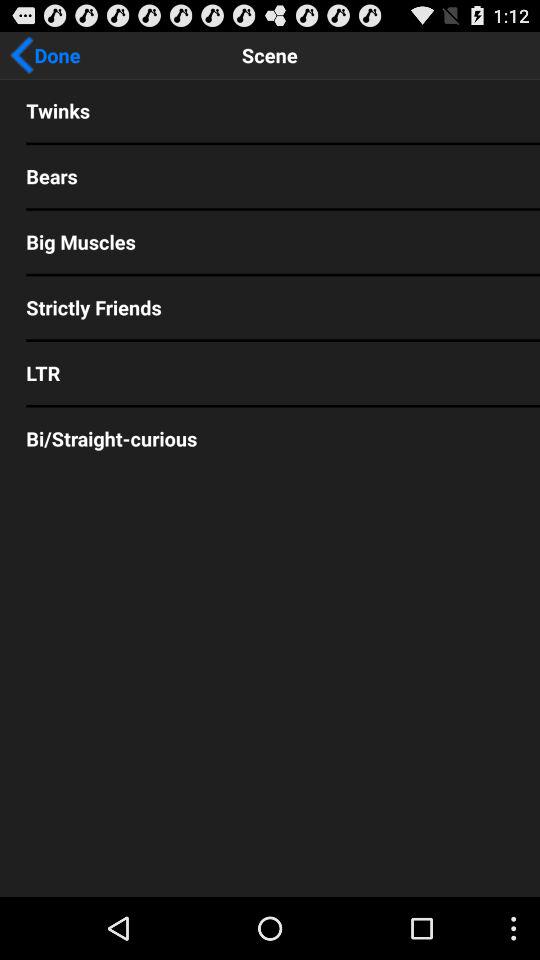 Image resolution: width=540 pixels, height=960 pixels. What do you see at coordinates (45, 55) in the screenshot?
I see `choose the done app` at bounding box center [45, 55].